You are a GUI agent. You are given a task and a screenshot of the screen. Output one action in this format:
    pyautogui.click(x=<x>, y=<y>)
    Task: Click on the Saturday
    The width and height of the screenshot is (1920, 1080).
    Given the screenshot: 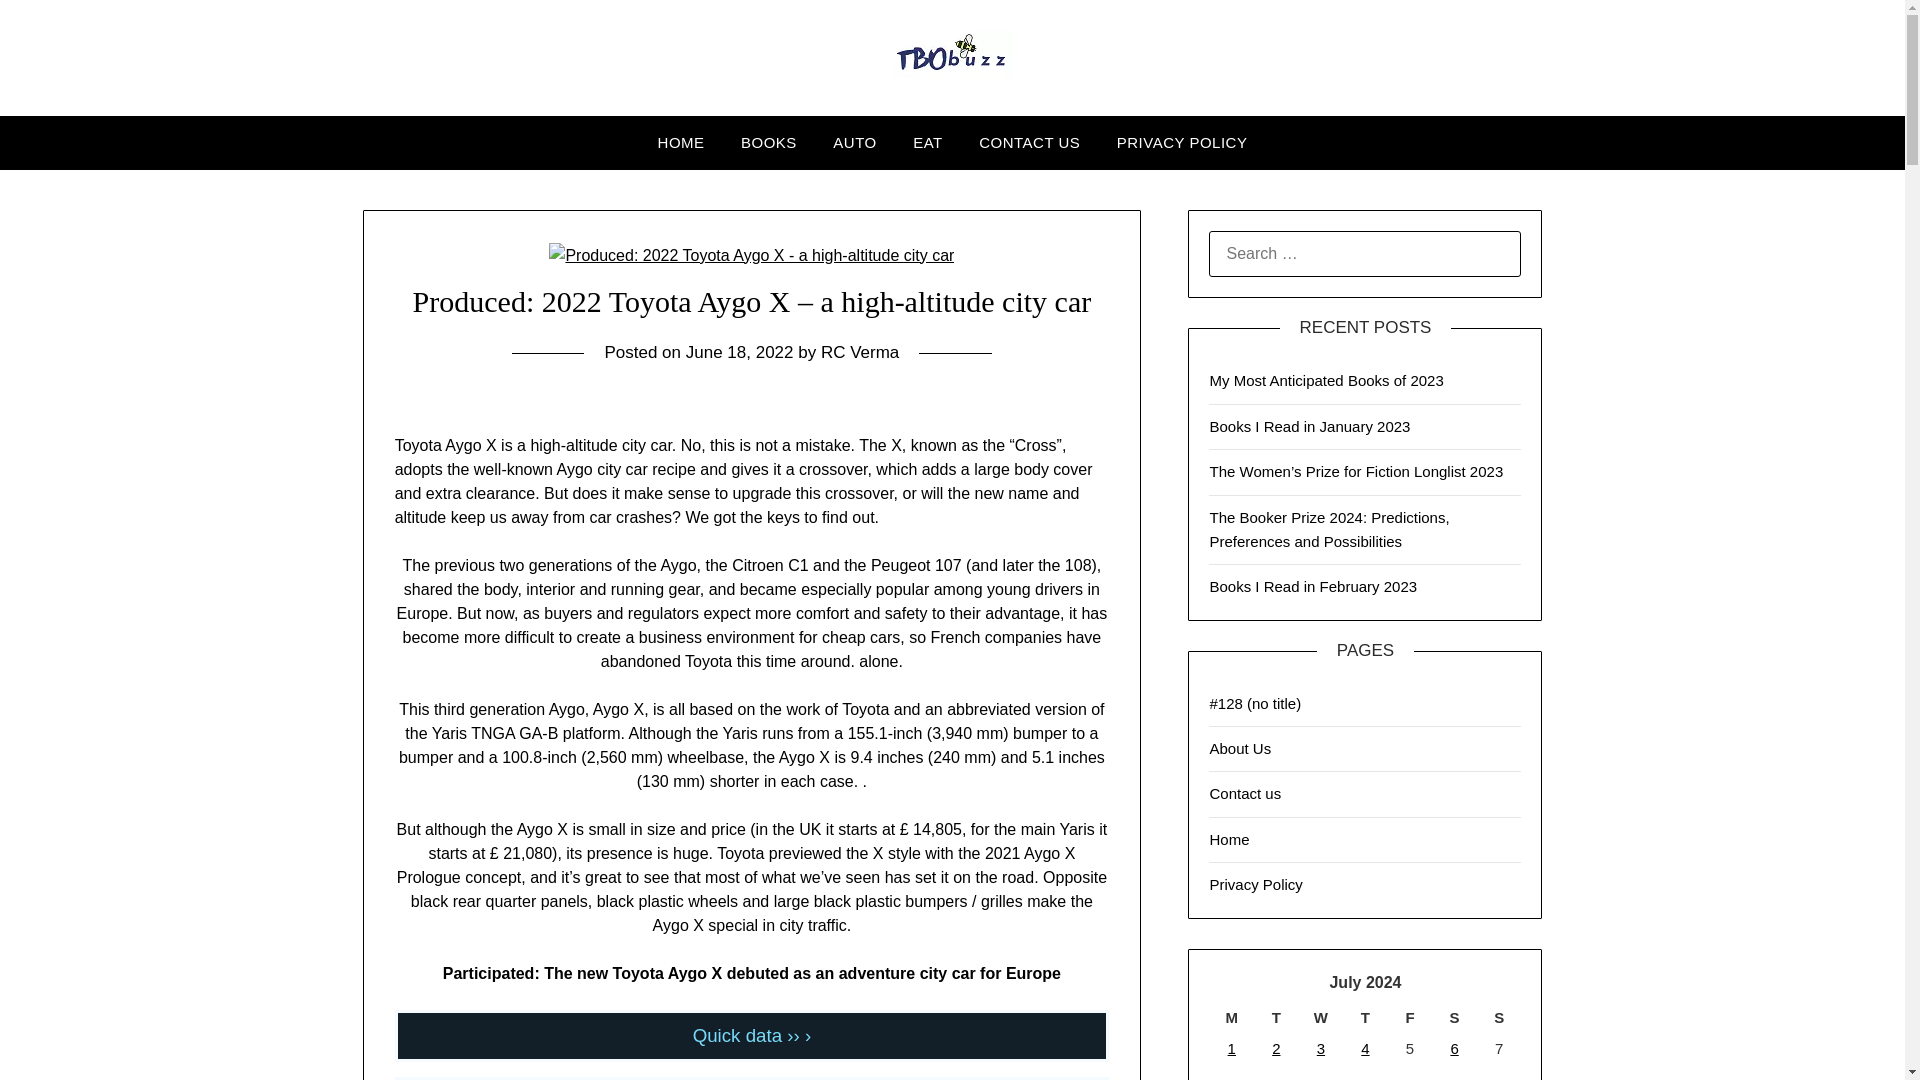 What is the action you would take?
    pyautogui.click(x=1454, y=1018)
    